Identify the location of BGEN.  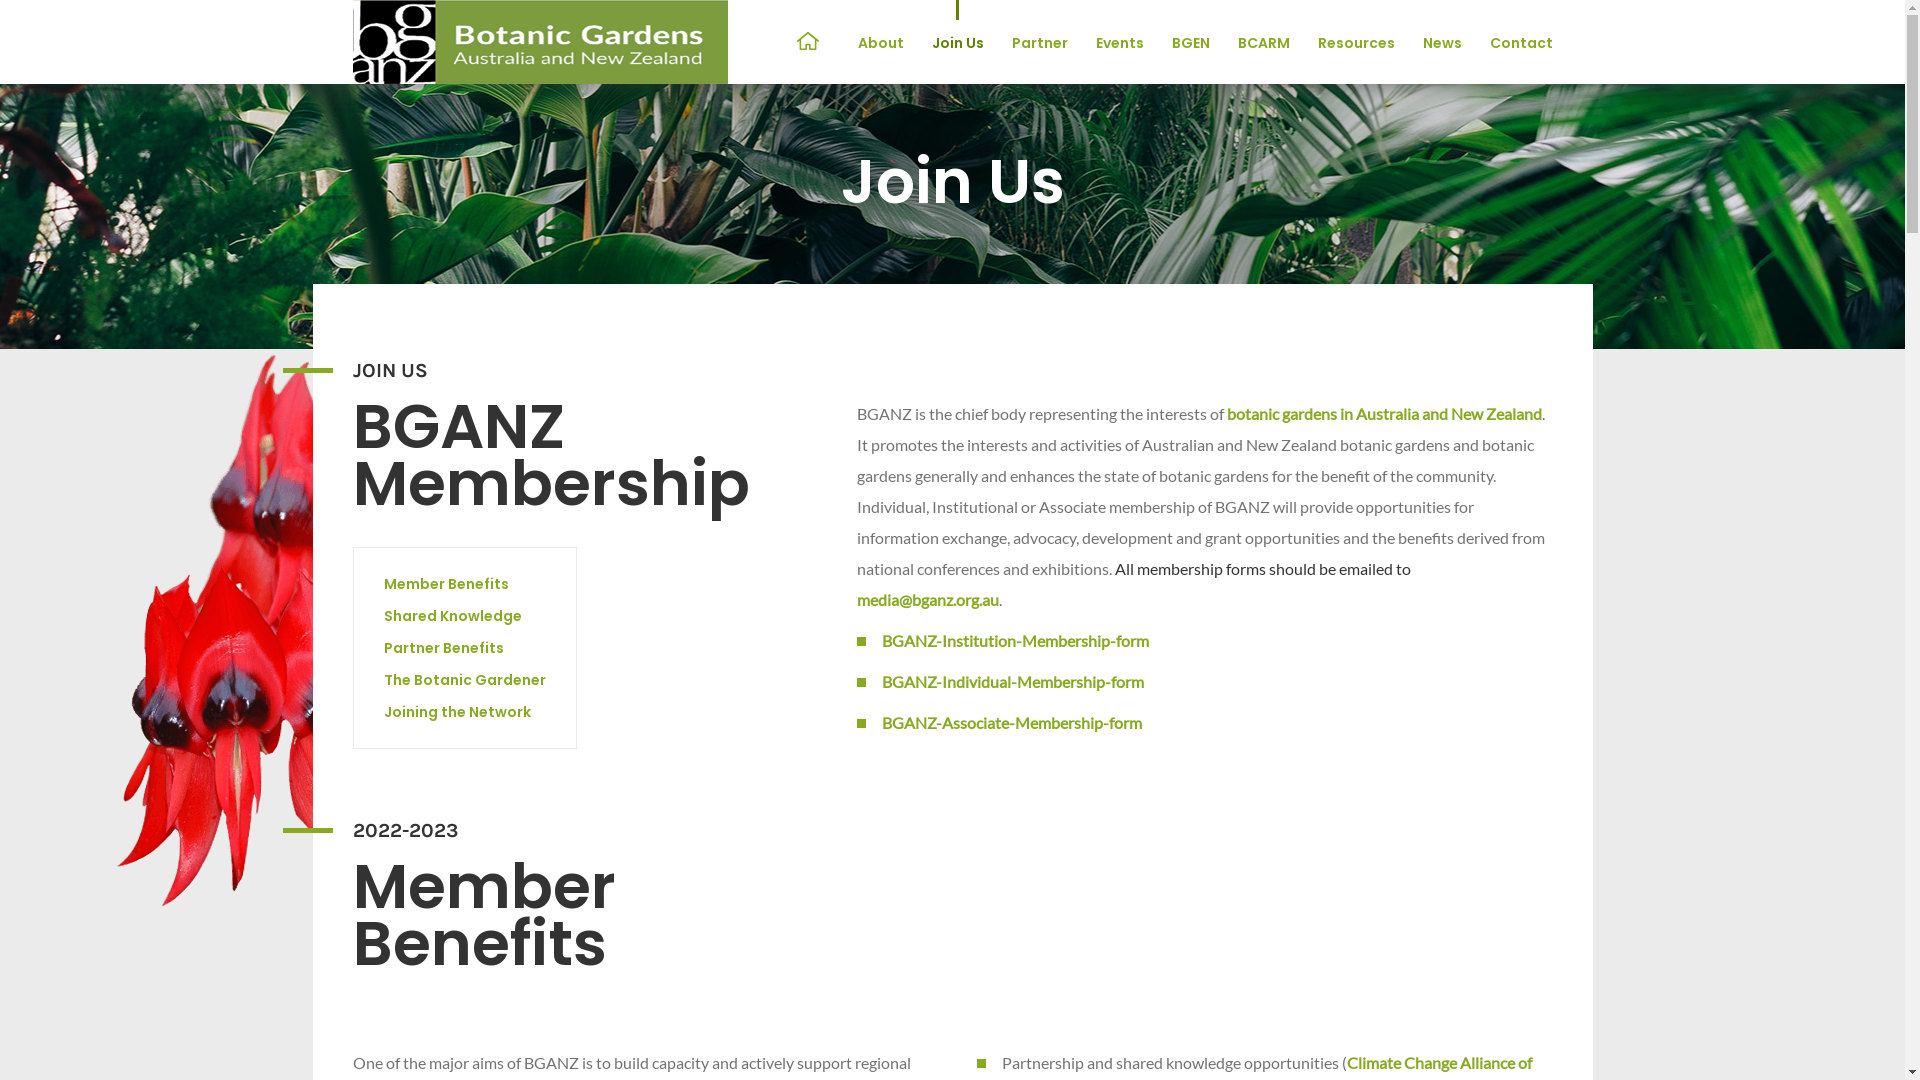
(1191, 44).